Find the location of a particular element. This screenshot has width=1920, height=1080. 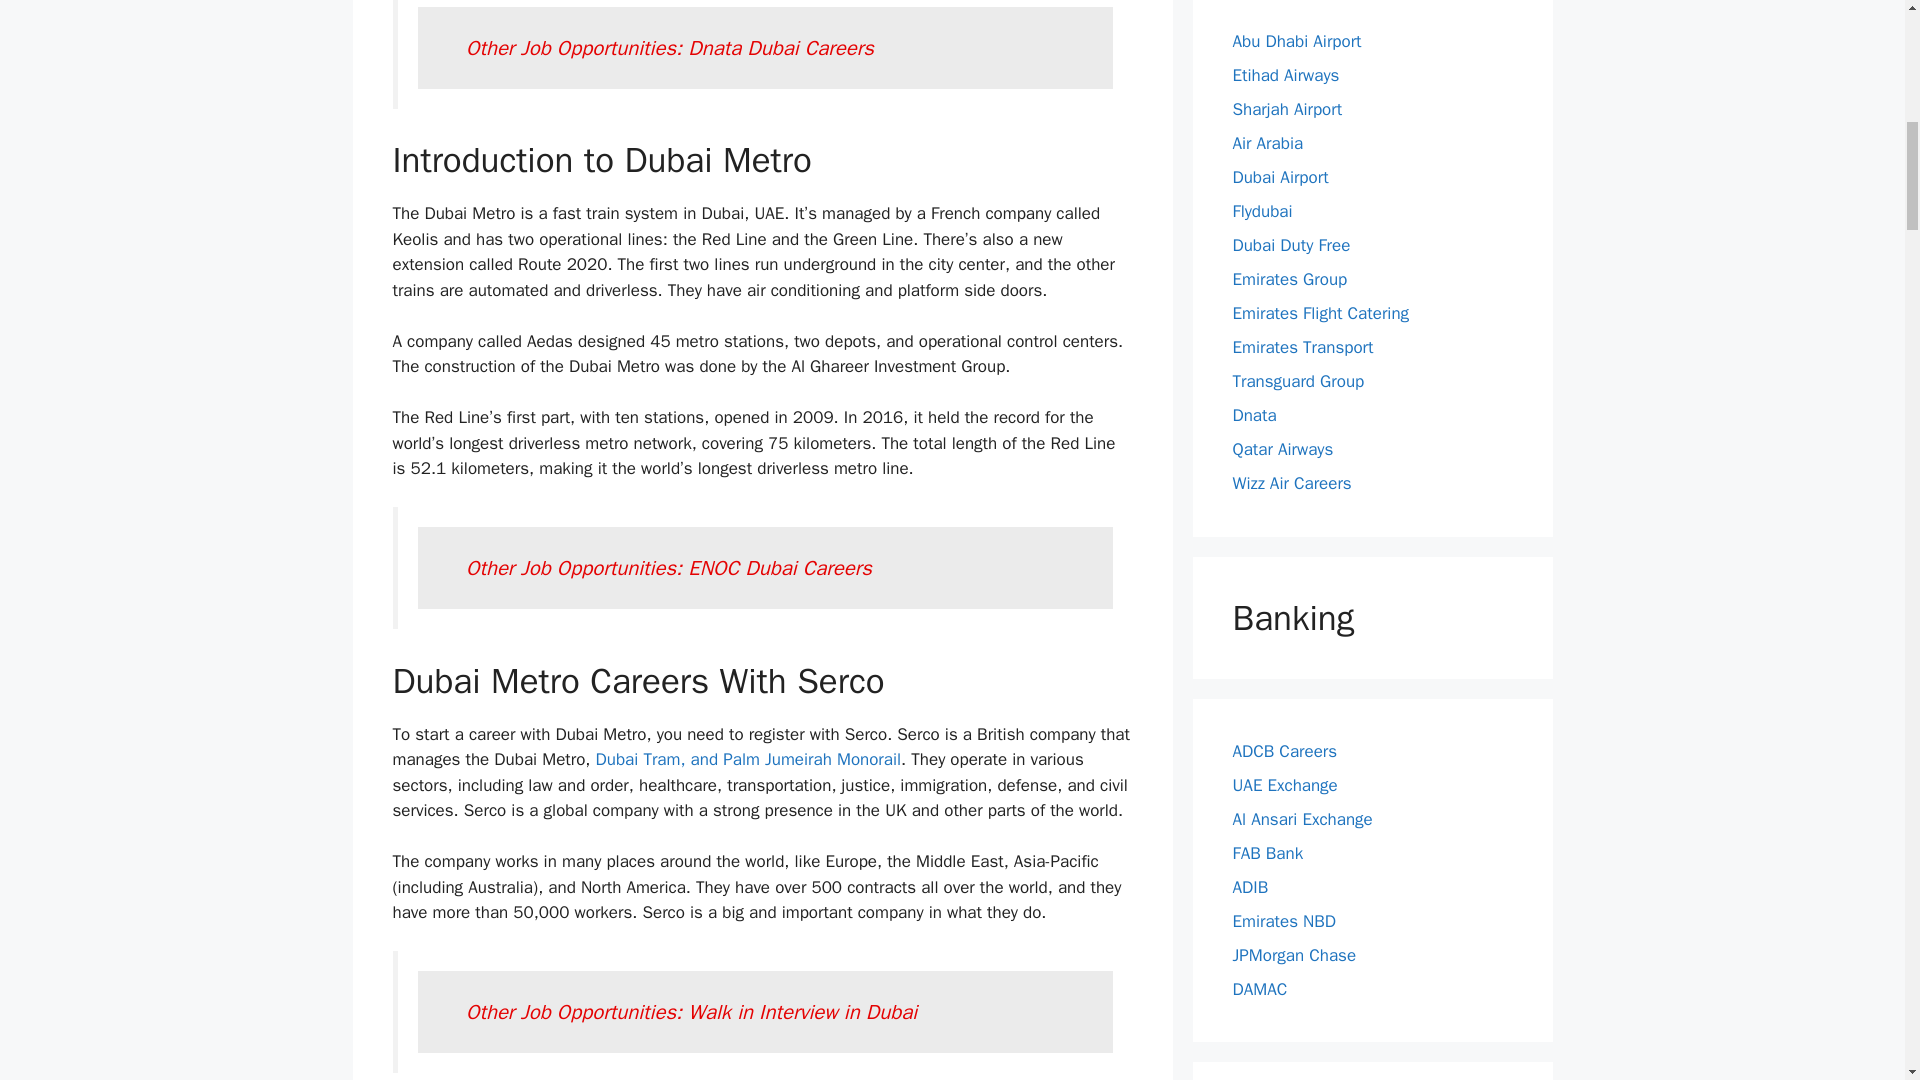

Walk in Interview in Dubai is located at coordinates (802, 1012).